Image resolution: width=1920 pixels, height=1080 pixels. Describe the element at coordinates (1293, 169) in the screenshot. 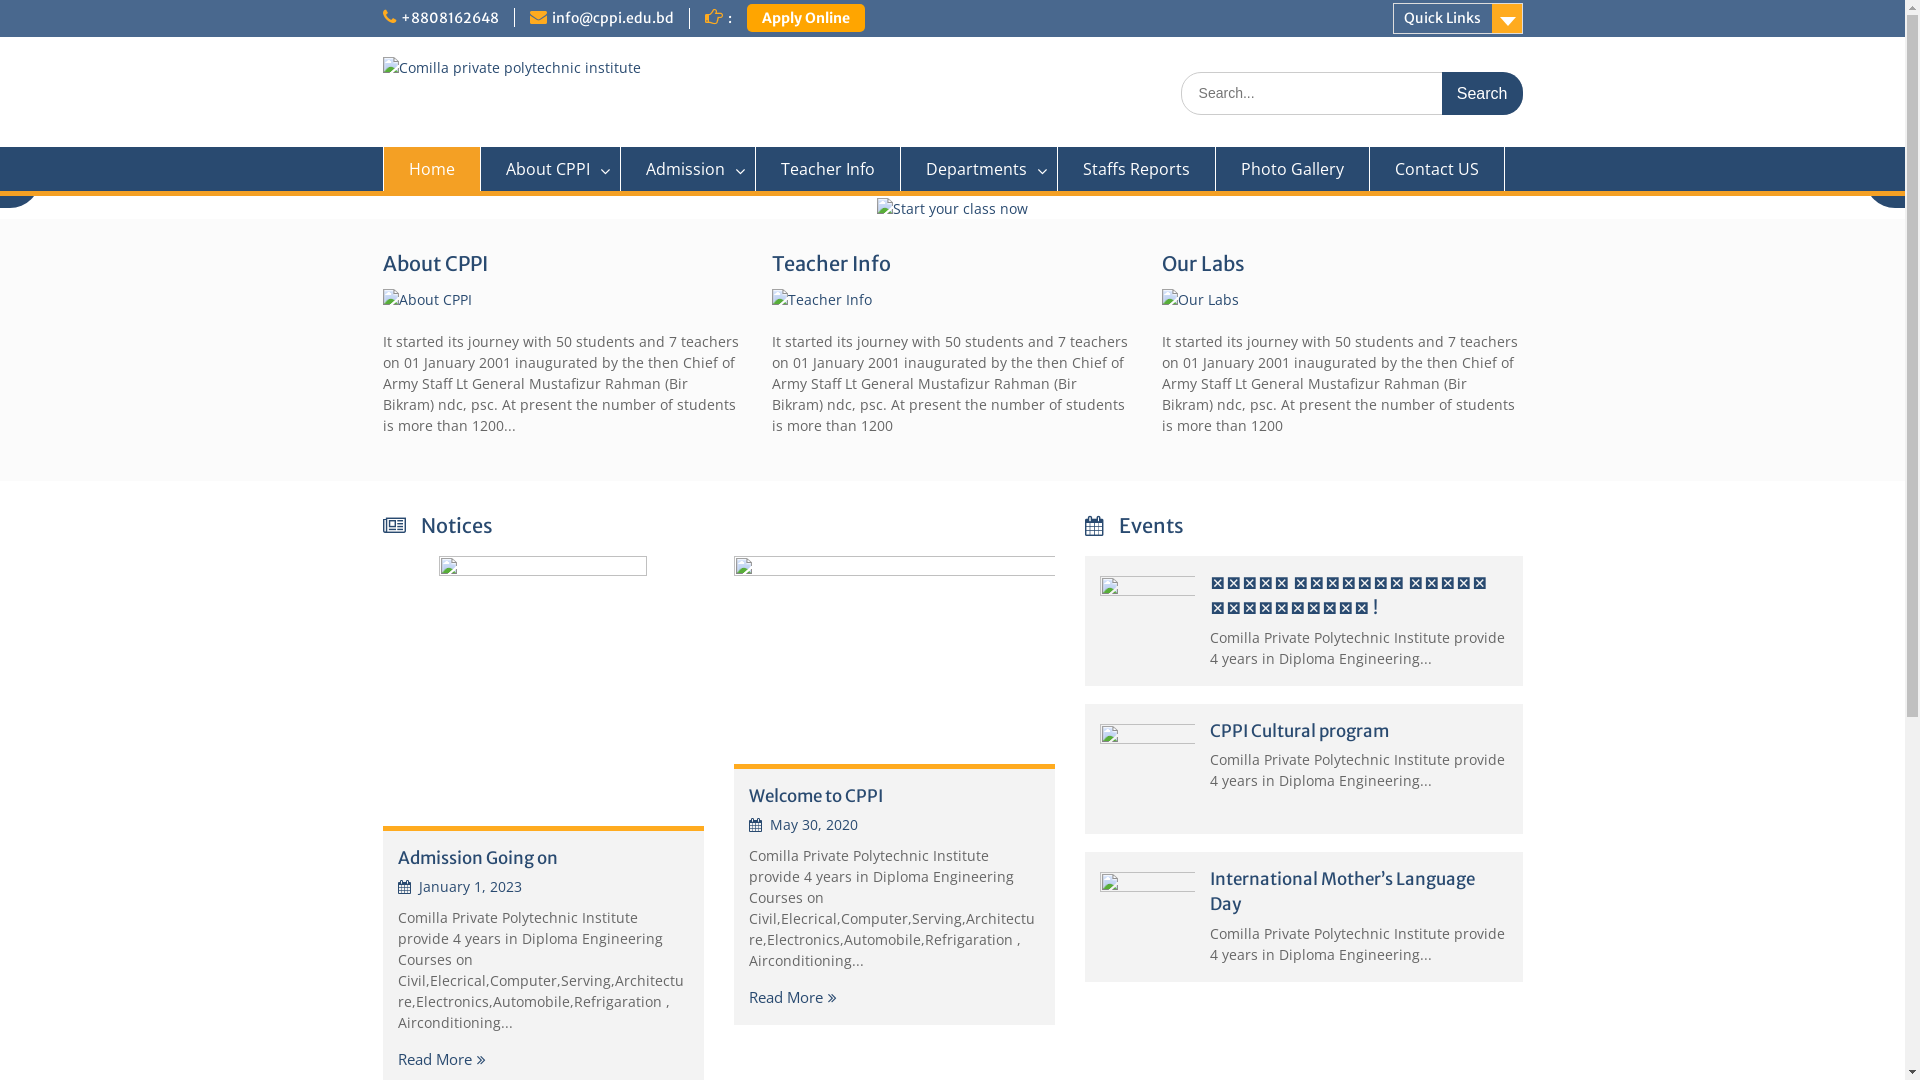

I see `Photo Gallery` at that location.